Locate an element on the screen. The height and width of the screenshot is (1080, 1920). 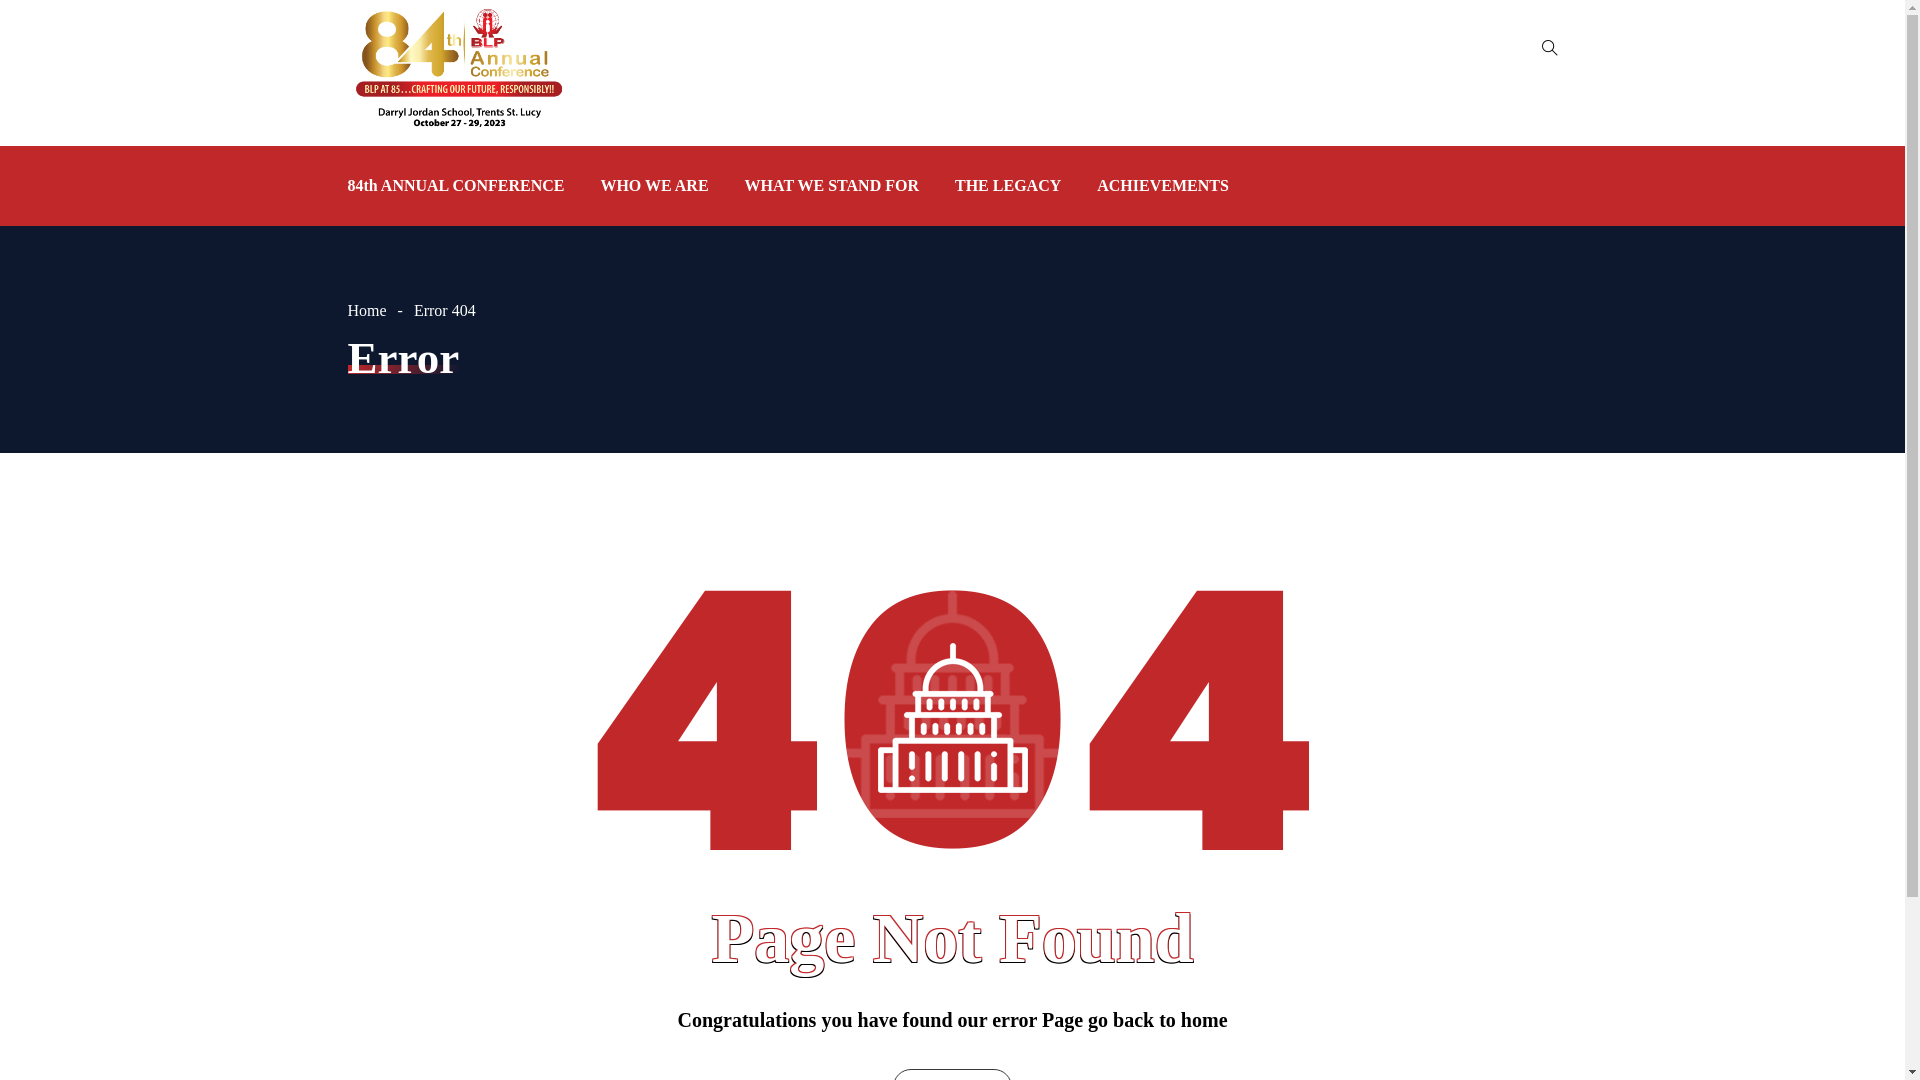
WHAT WE STAND FOR is located at coordinates (832, 186).